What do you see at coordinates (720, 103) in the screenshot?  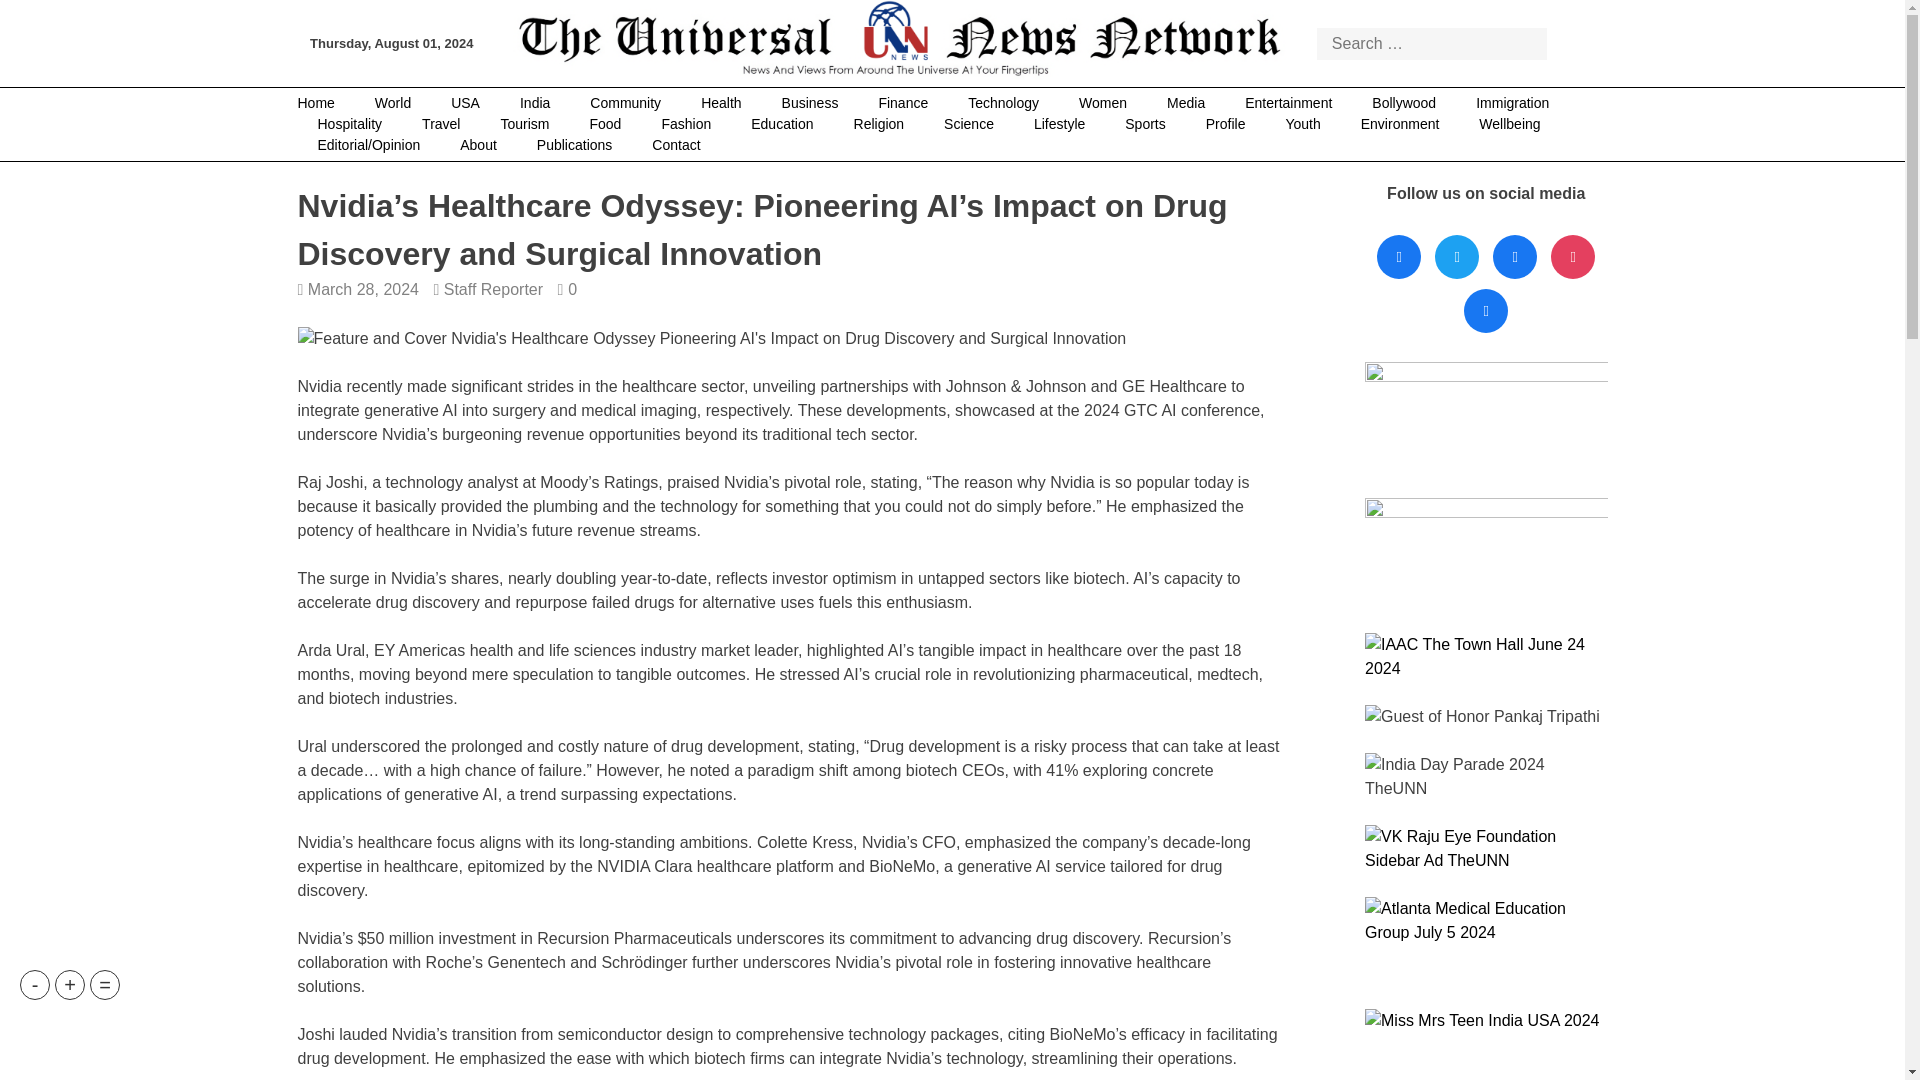 I see `Health` at bounding box center [720, 103].